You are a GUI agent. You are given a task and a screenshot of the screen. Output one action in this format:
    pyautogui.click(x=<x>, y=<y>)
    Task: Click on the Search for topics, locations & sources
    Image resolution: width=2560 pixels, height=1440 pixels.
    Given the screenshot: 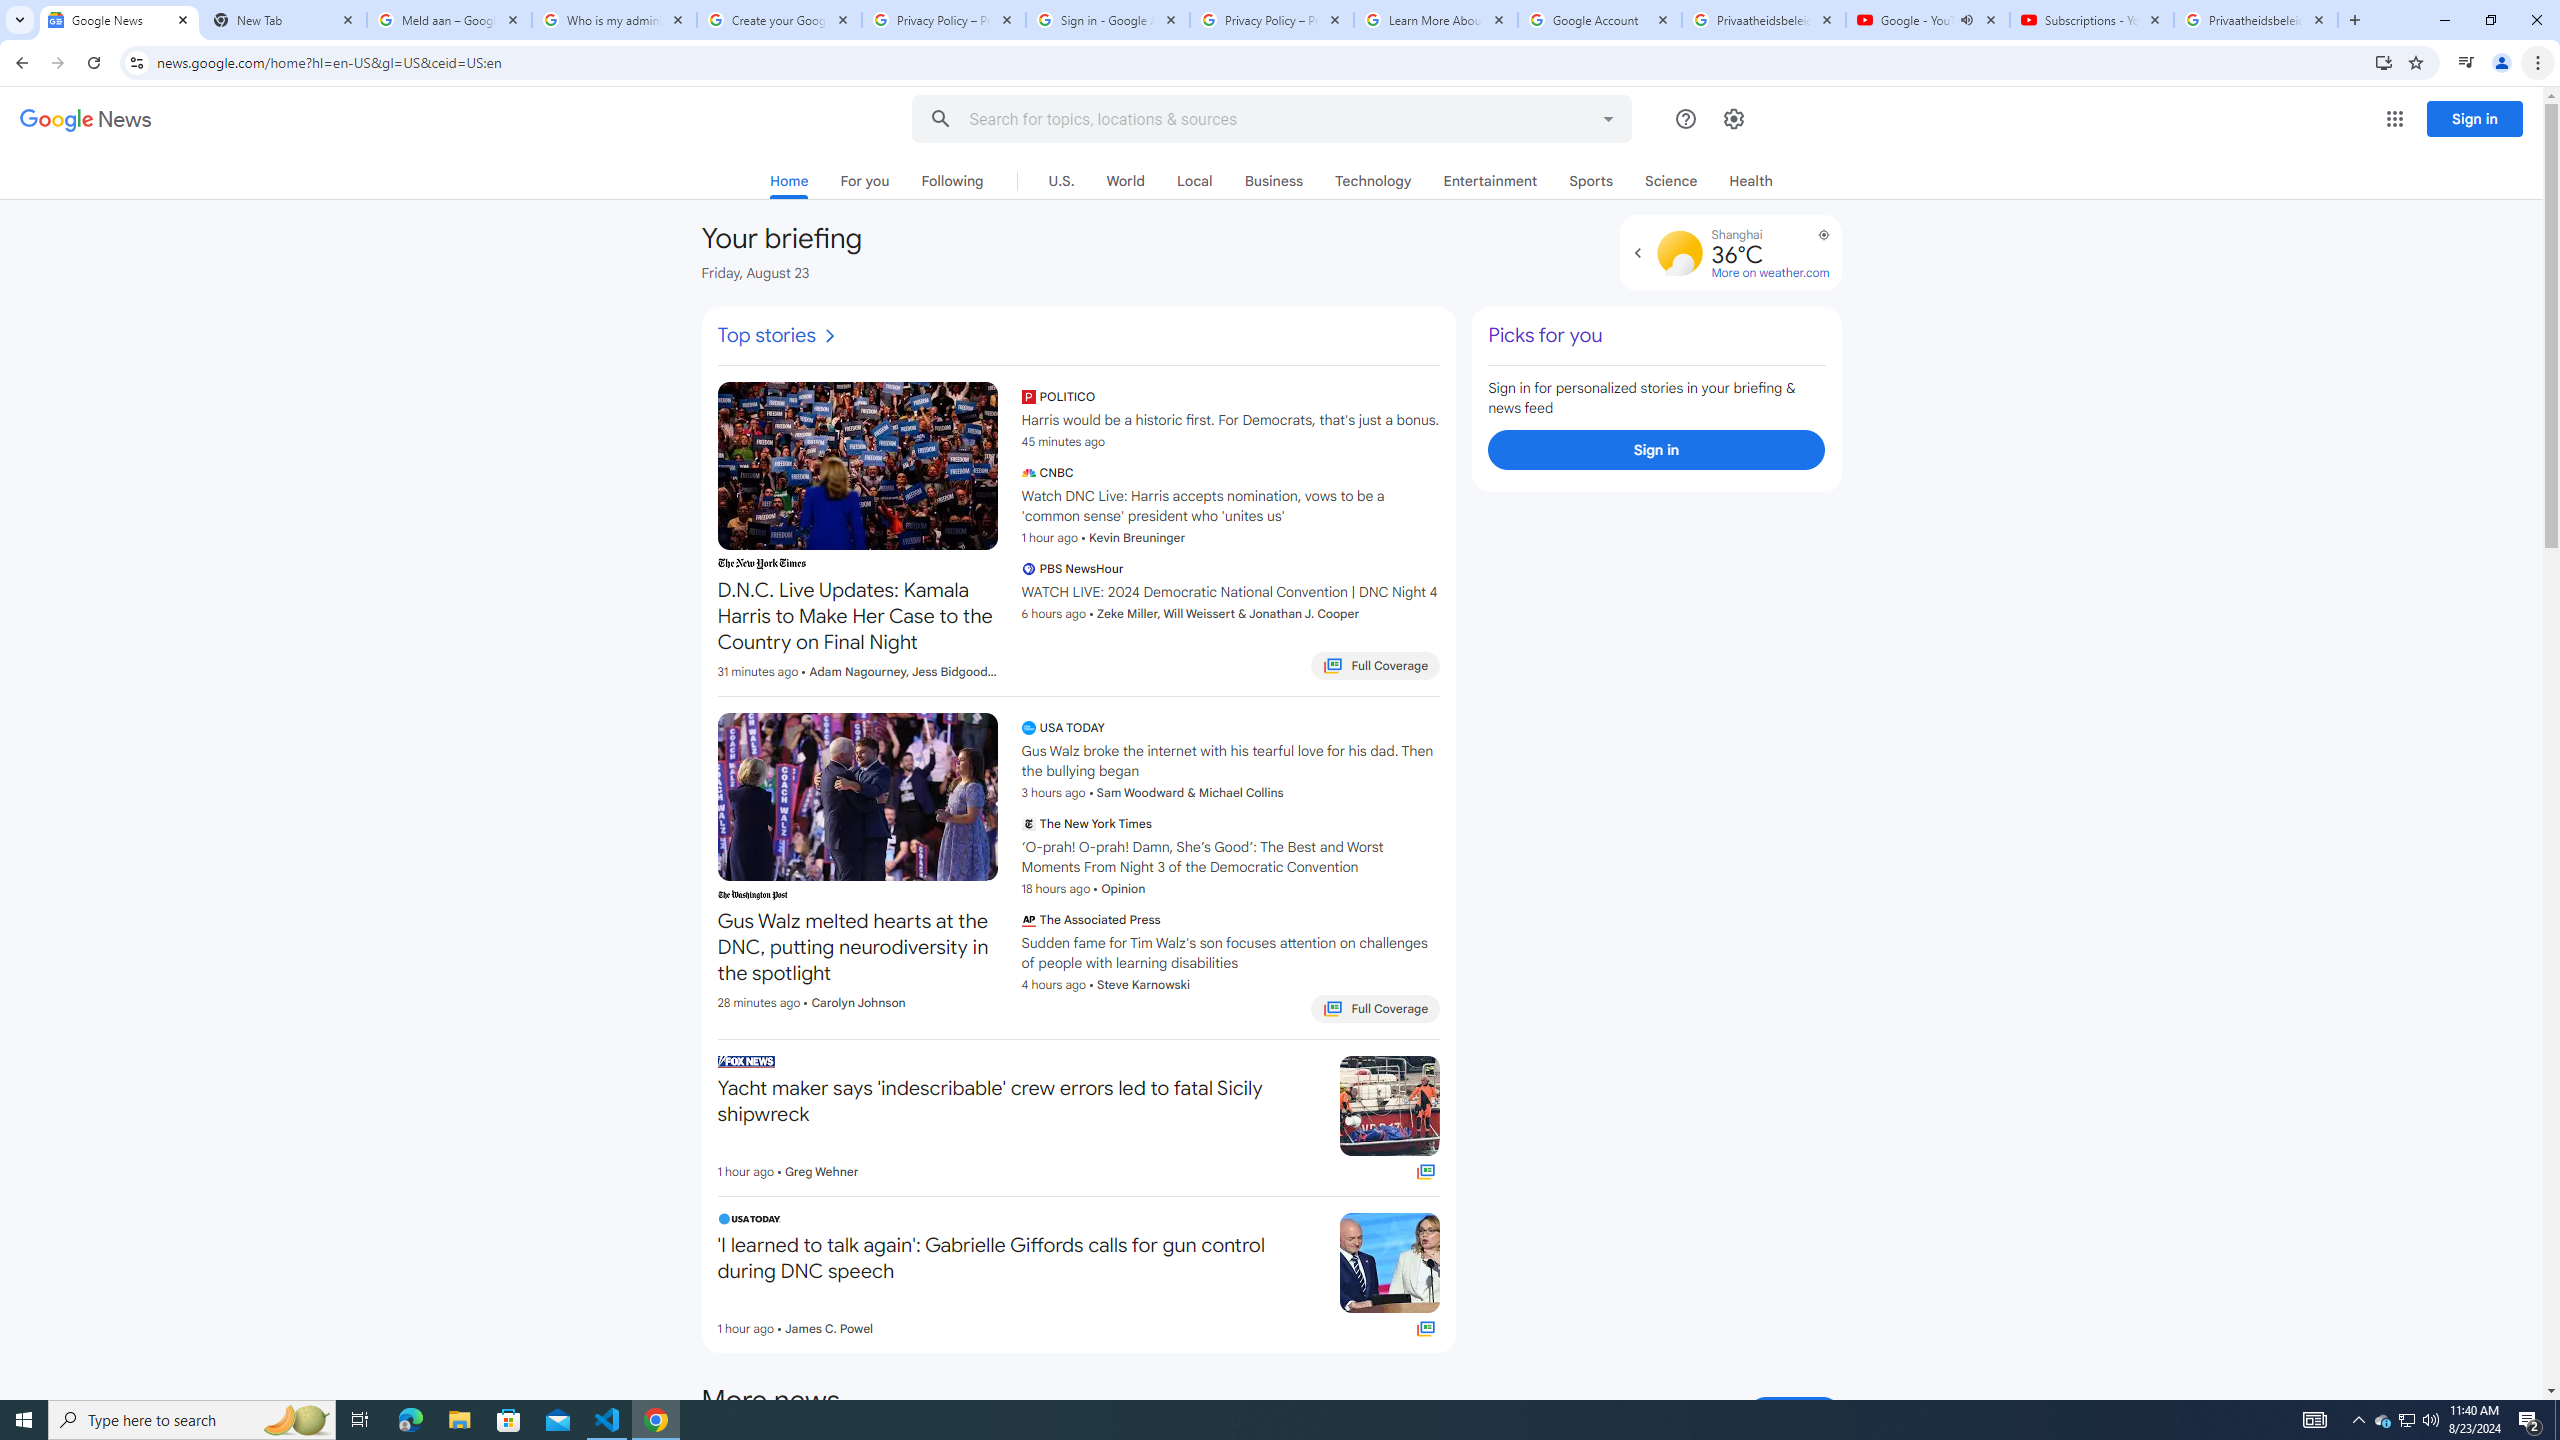 What is the action you would take?
    pyautogui.click(x=1252, y=119)
    